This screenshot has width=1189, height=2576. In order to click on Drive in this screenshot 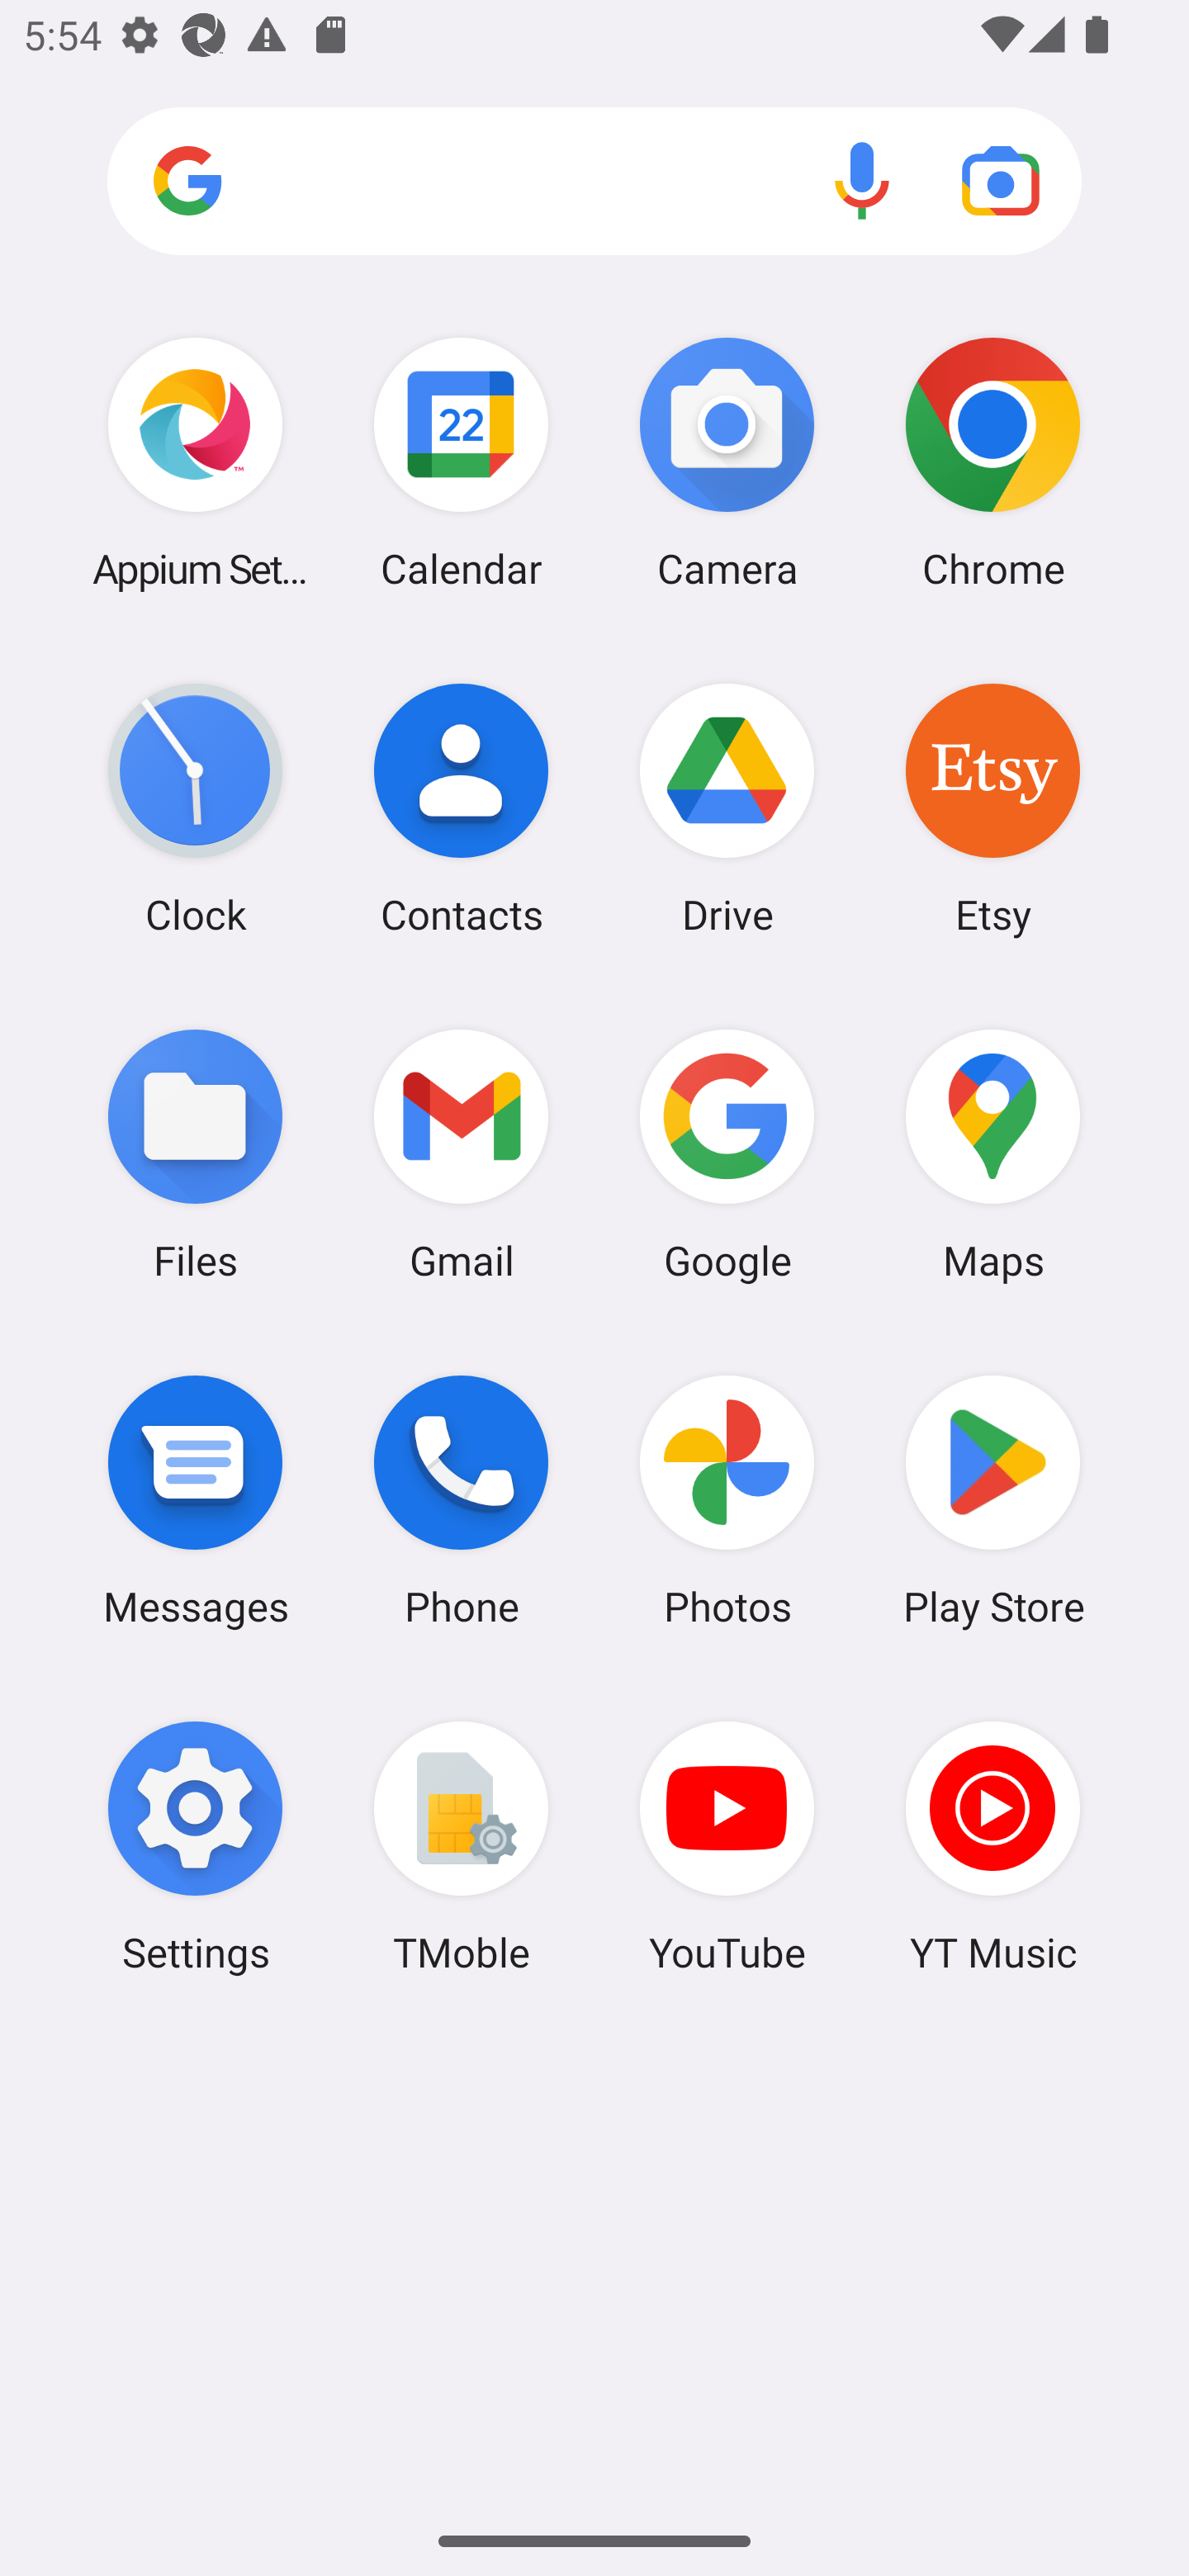, I will do `click(727, 808)`.